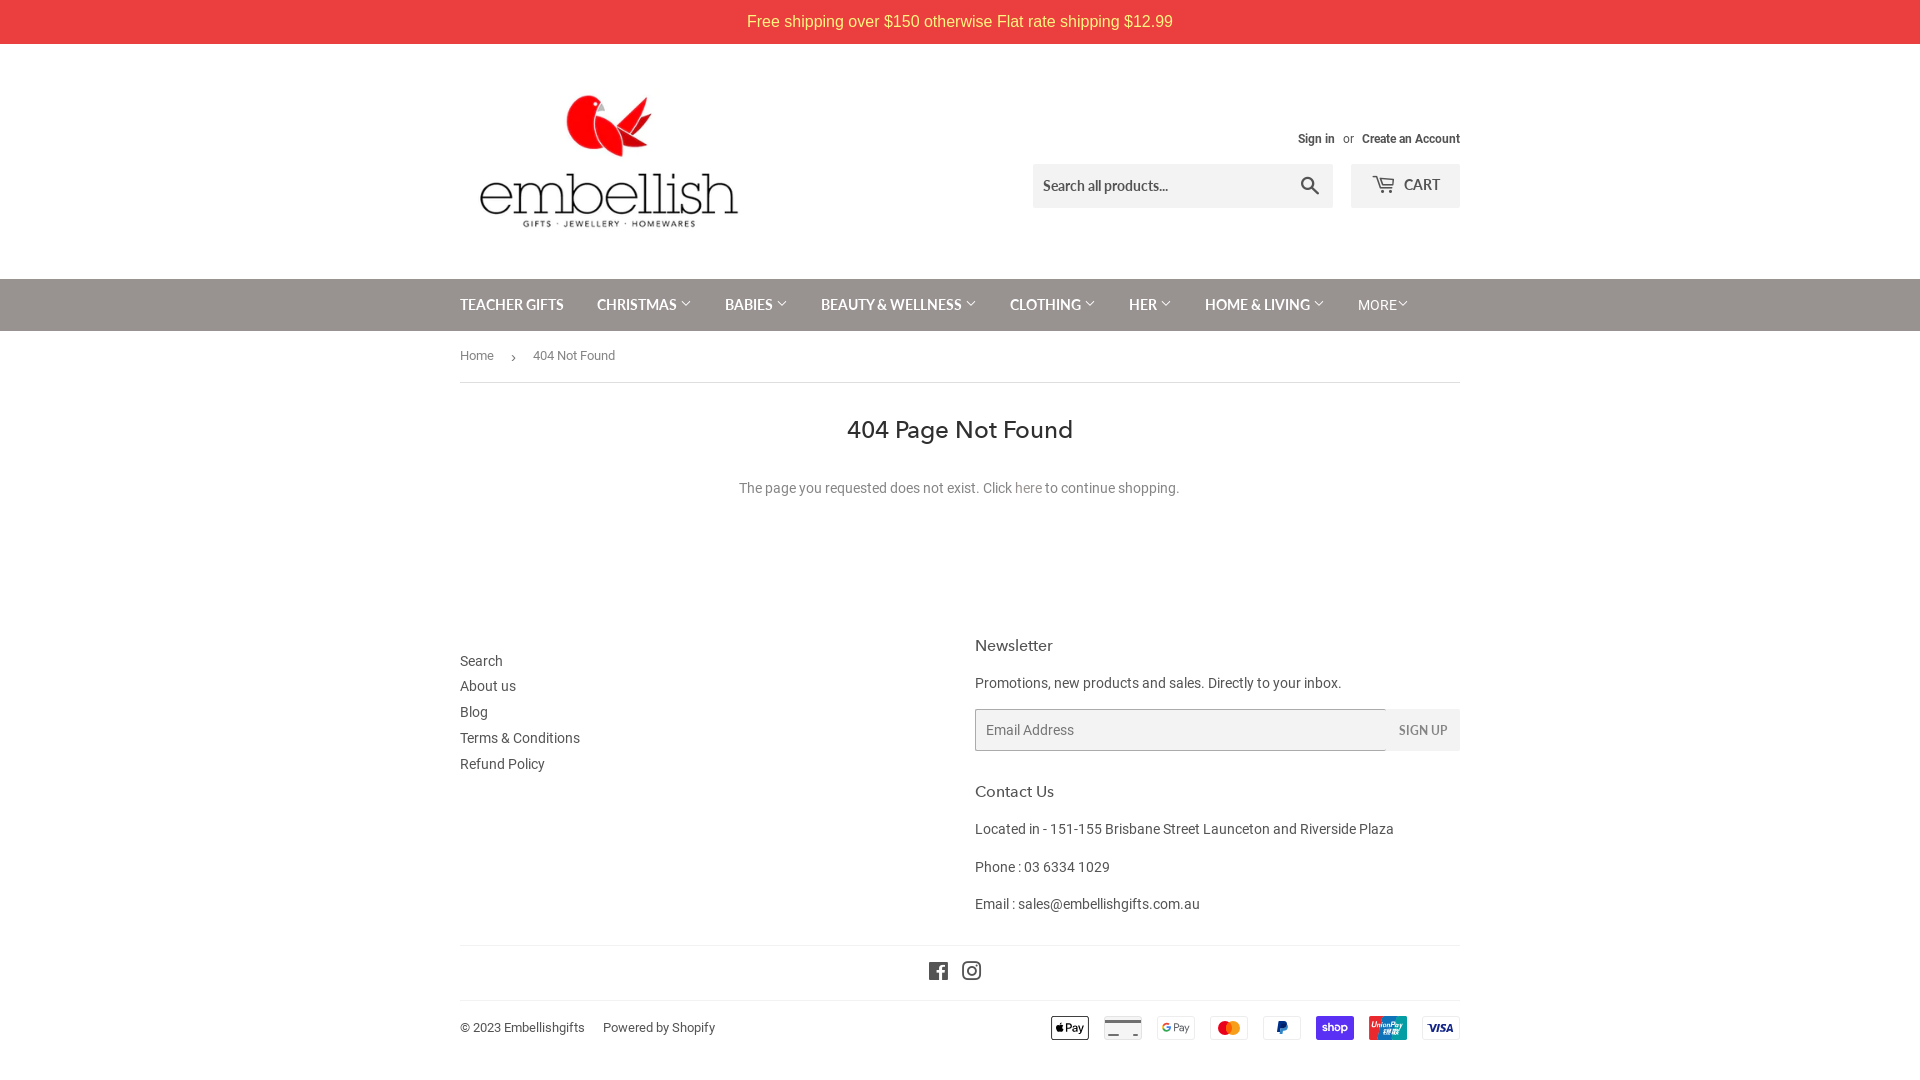  I want to click on BEAUTY & WELLNESS, so click(899, 305).